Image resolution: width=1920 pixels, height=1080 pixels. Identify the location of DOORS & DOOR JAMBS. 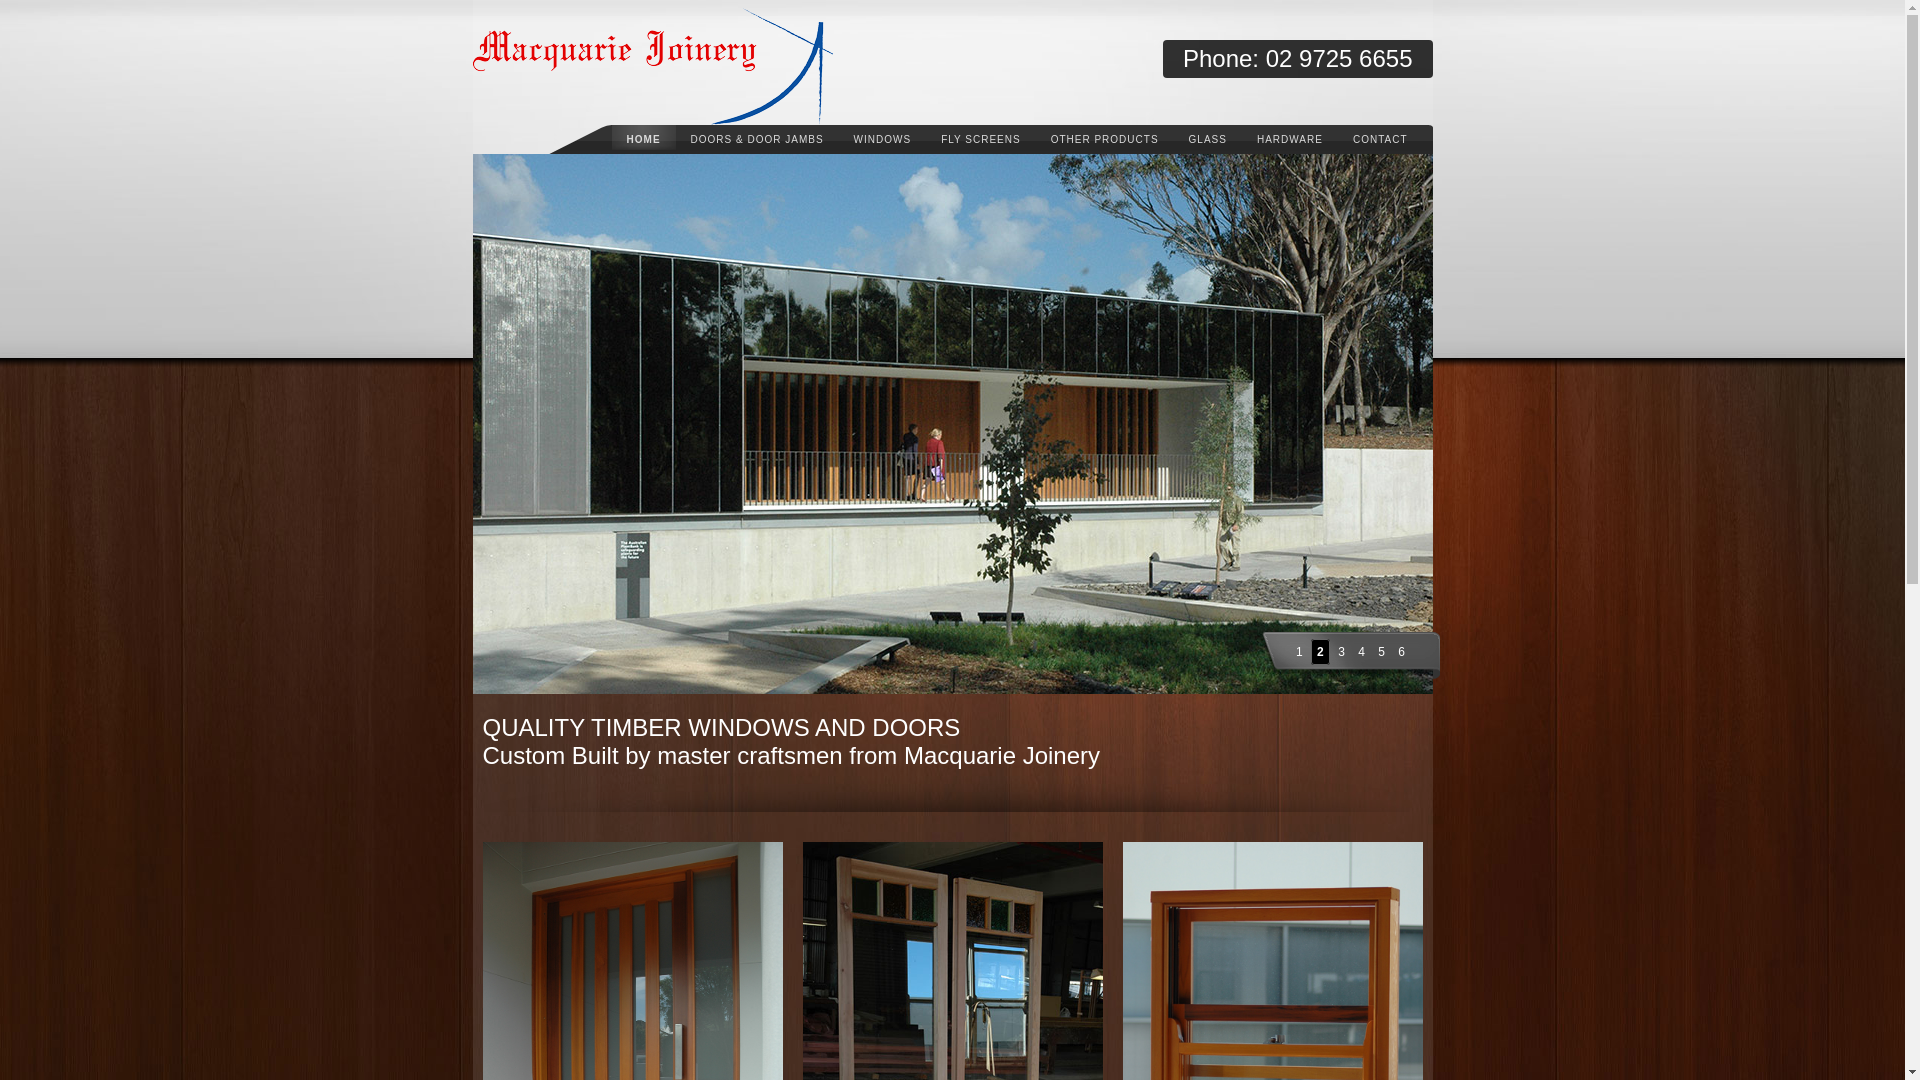
(758, 135).